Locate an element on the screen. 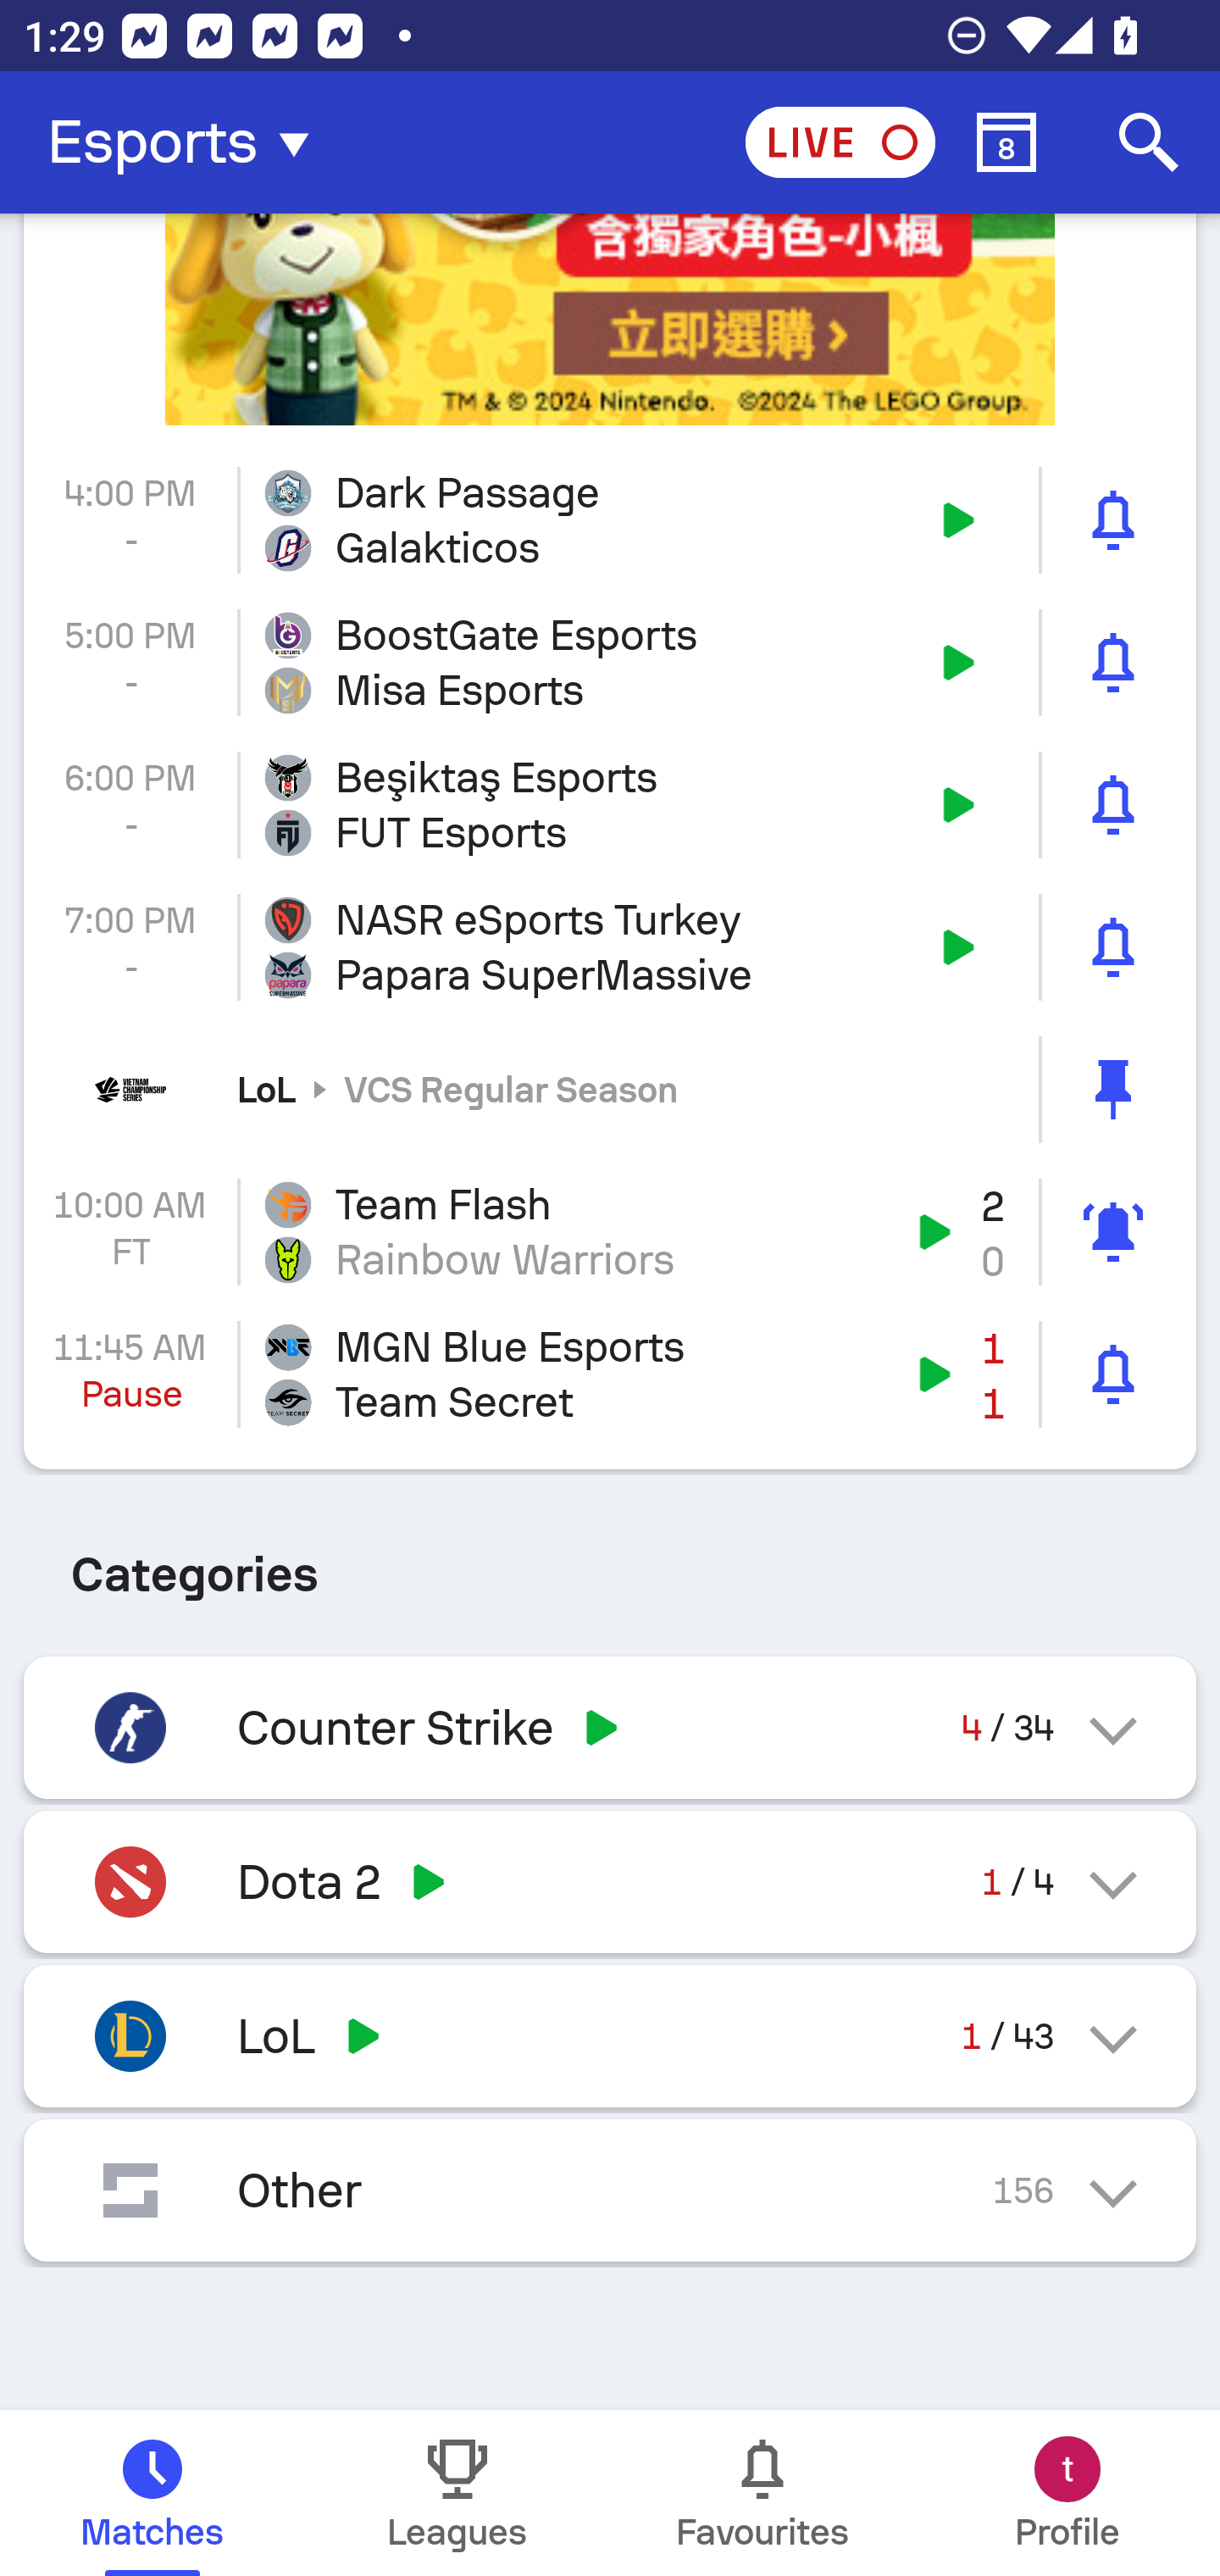  j1n8f1jr_300x250 is located at coordinates (610, 319).